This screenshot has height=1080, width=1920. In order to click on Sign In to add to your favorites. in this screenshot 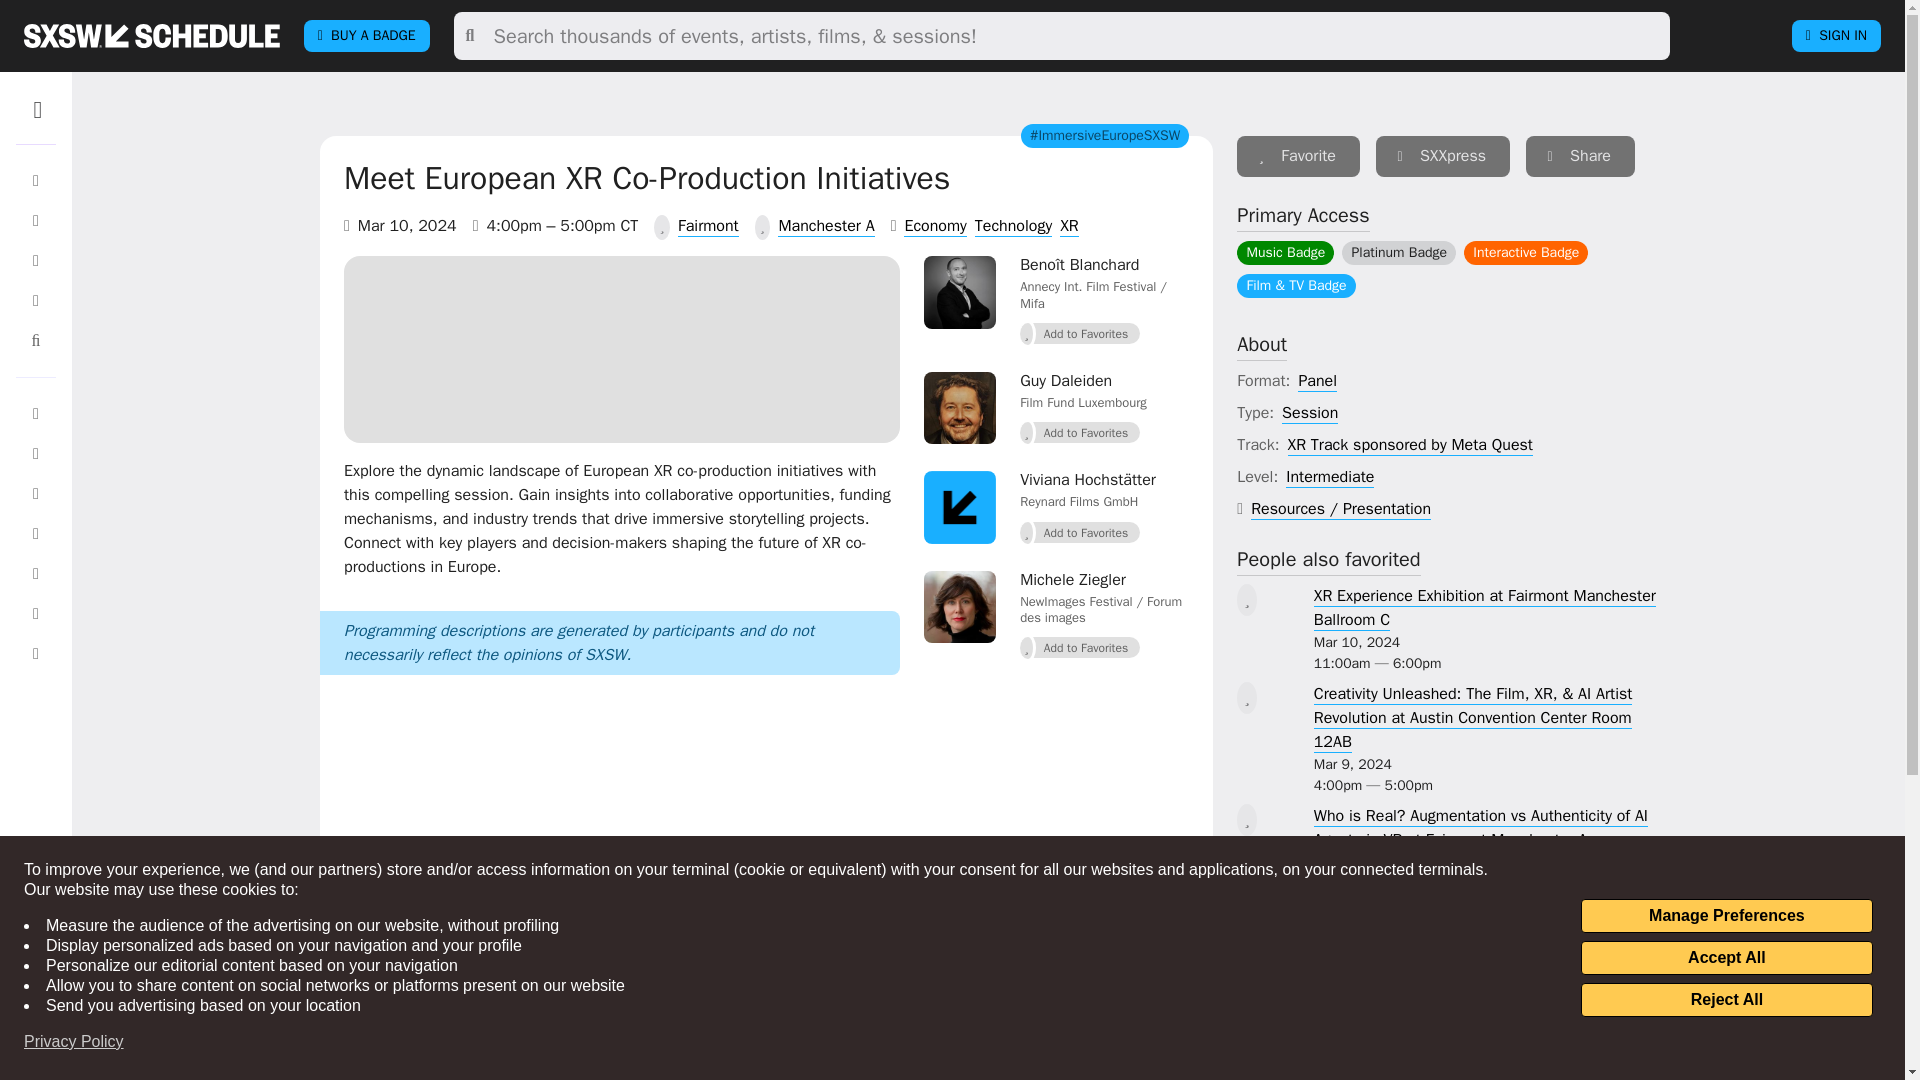, I will do `click(1298, 156)`.